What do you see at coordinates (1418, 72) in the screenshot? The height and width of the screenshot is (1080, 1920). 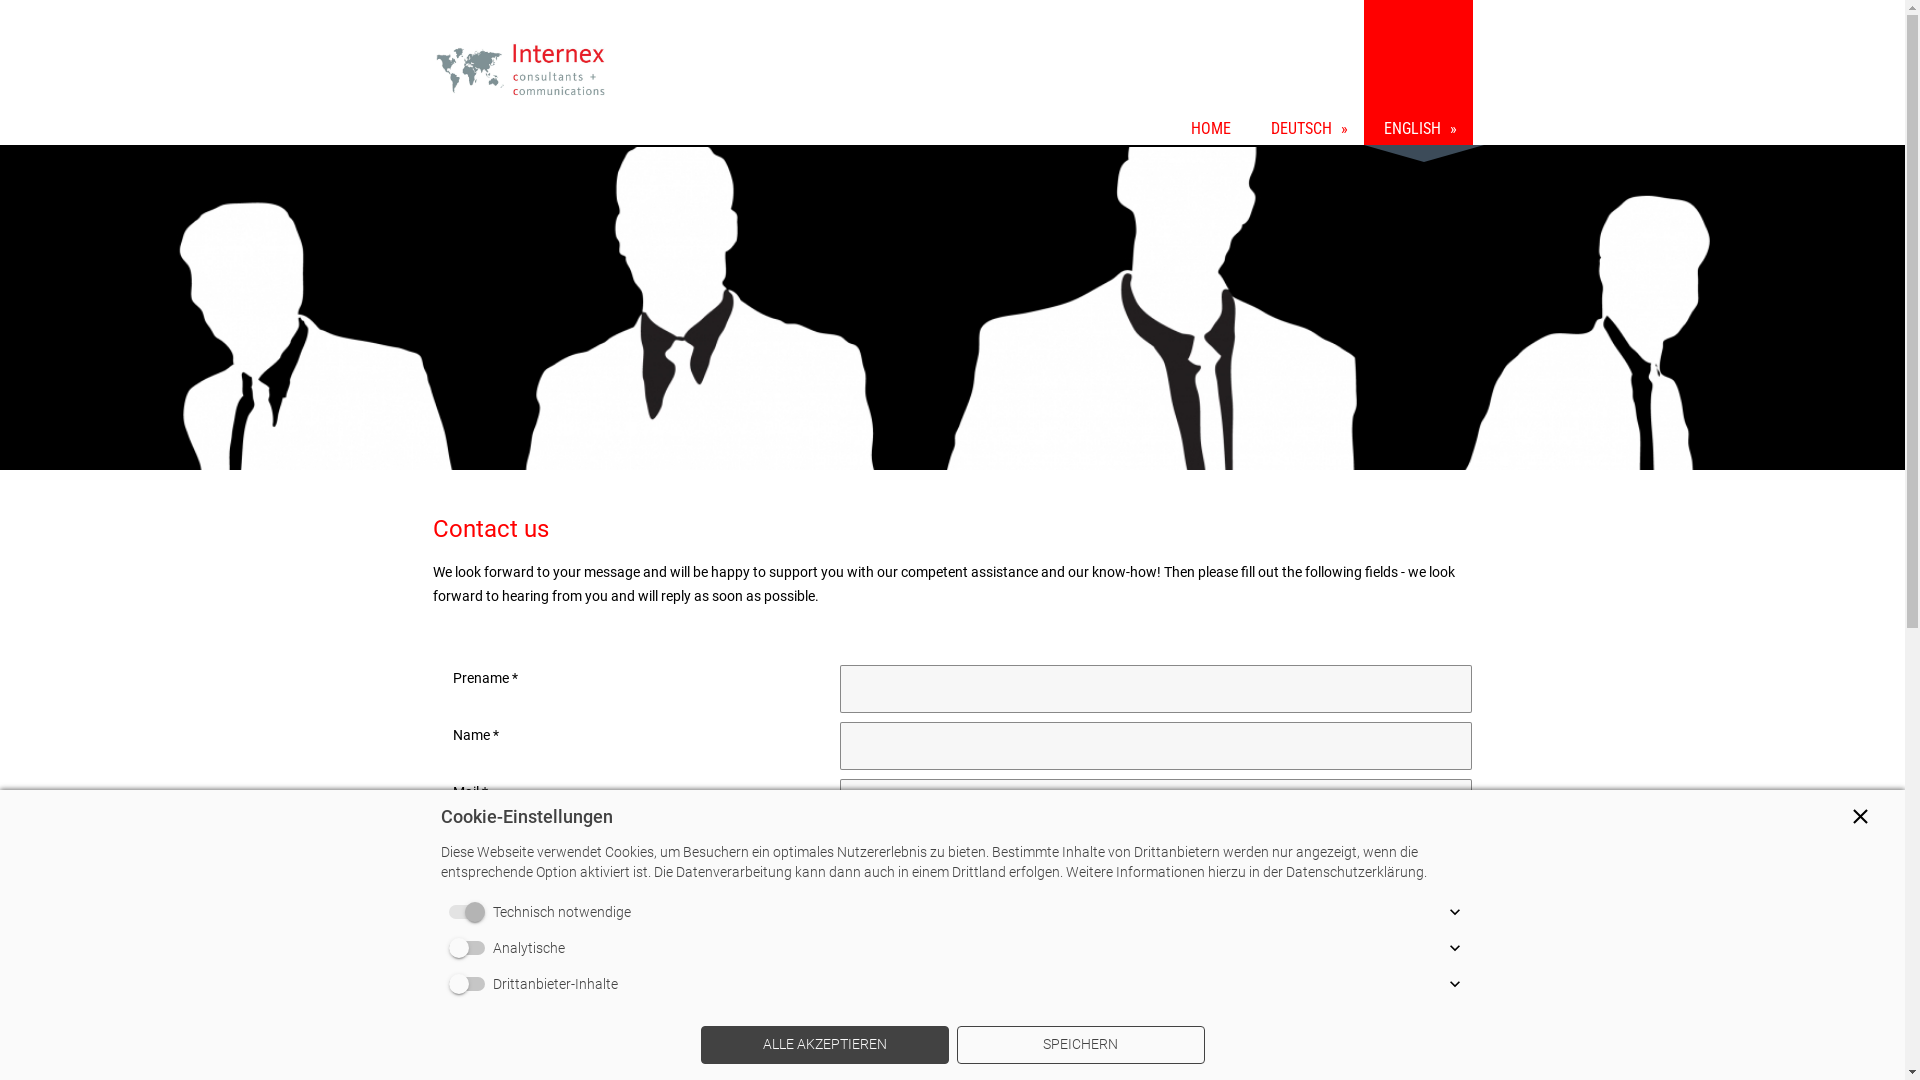 I see `ENGLISH` at bounding box center [1418, 72].